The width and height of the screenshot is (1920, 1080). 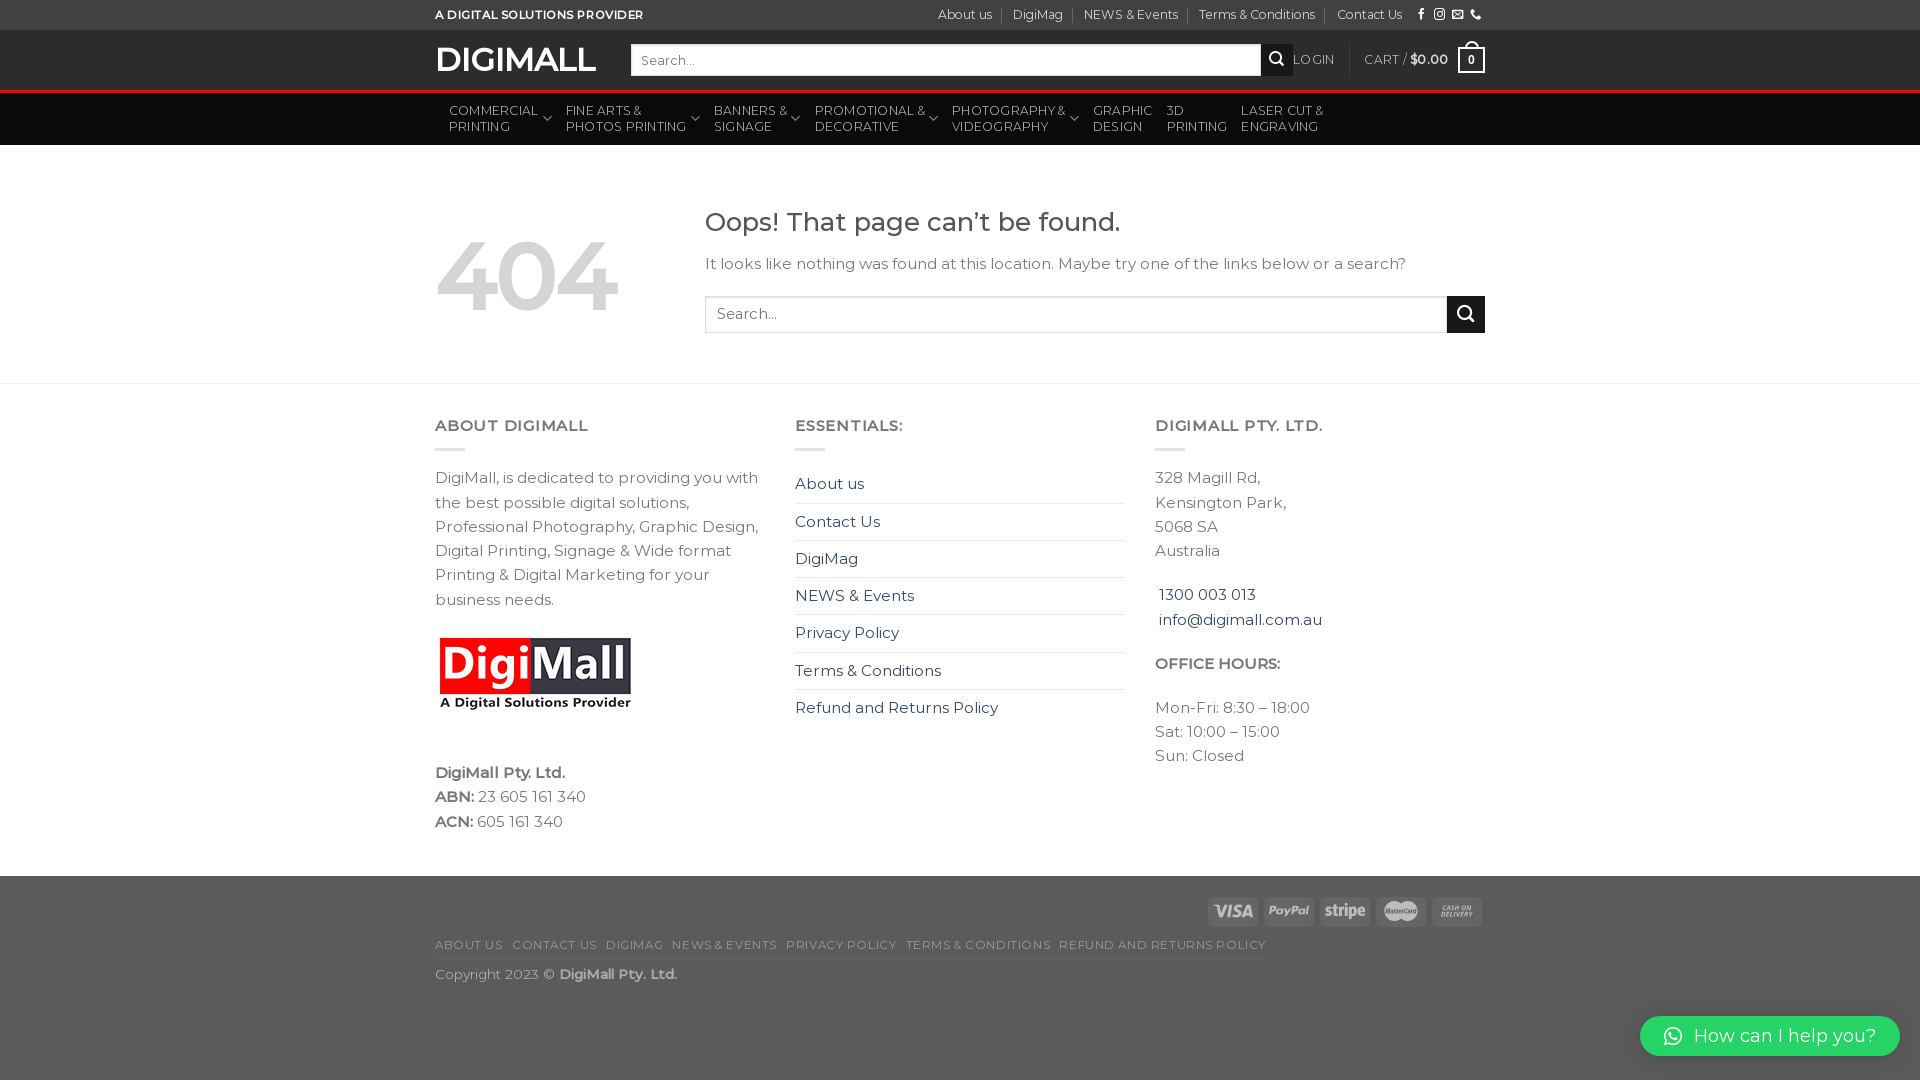 What do you see at coordinates (1198, 119) in the screenshot?
I see `3D
PRINTING` at bounding box center [1198, 119].